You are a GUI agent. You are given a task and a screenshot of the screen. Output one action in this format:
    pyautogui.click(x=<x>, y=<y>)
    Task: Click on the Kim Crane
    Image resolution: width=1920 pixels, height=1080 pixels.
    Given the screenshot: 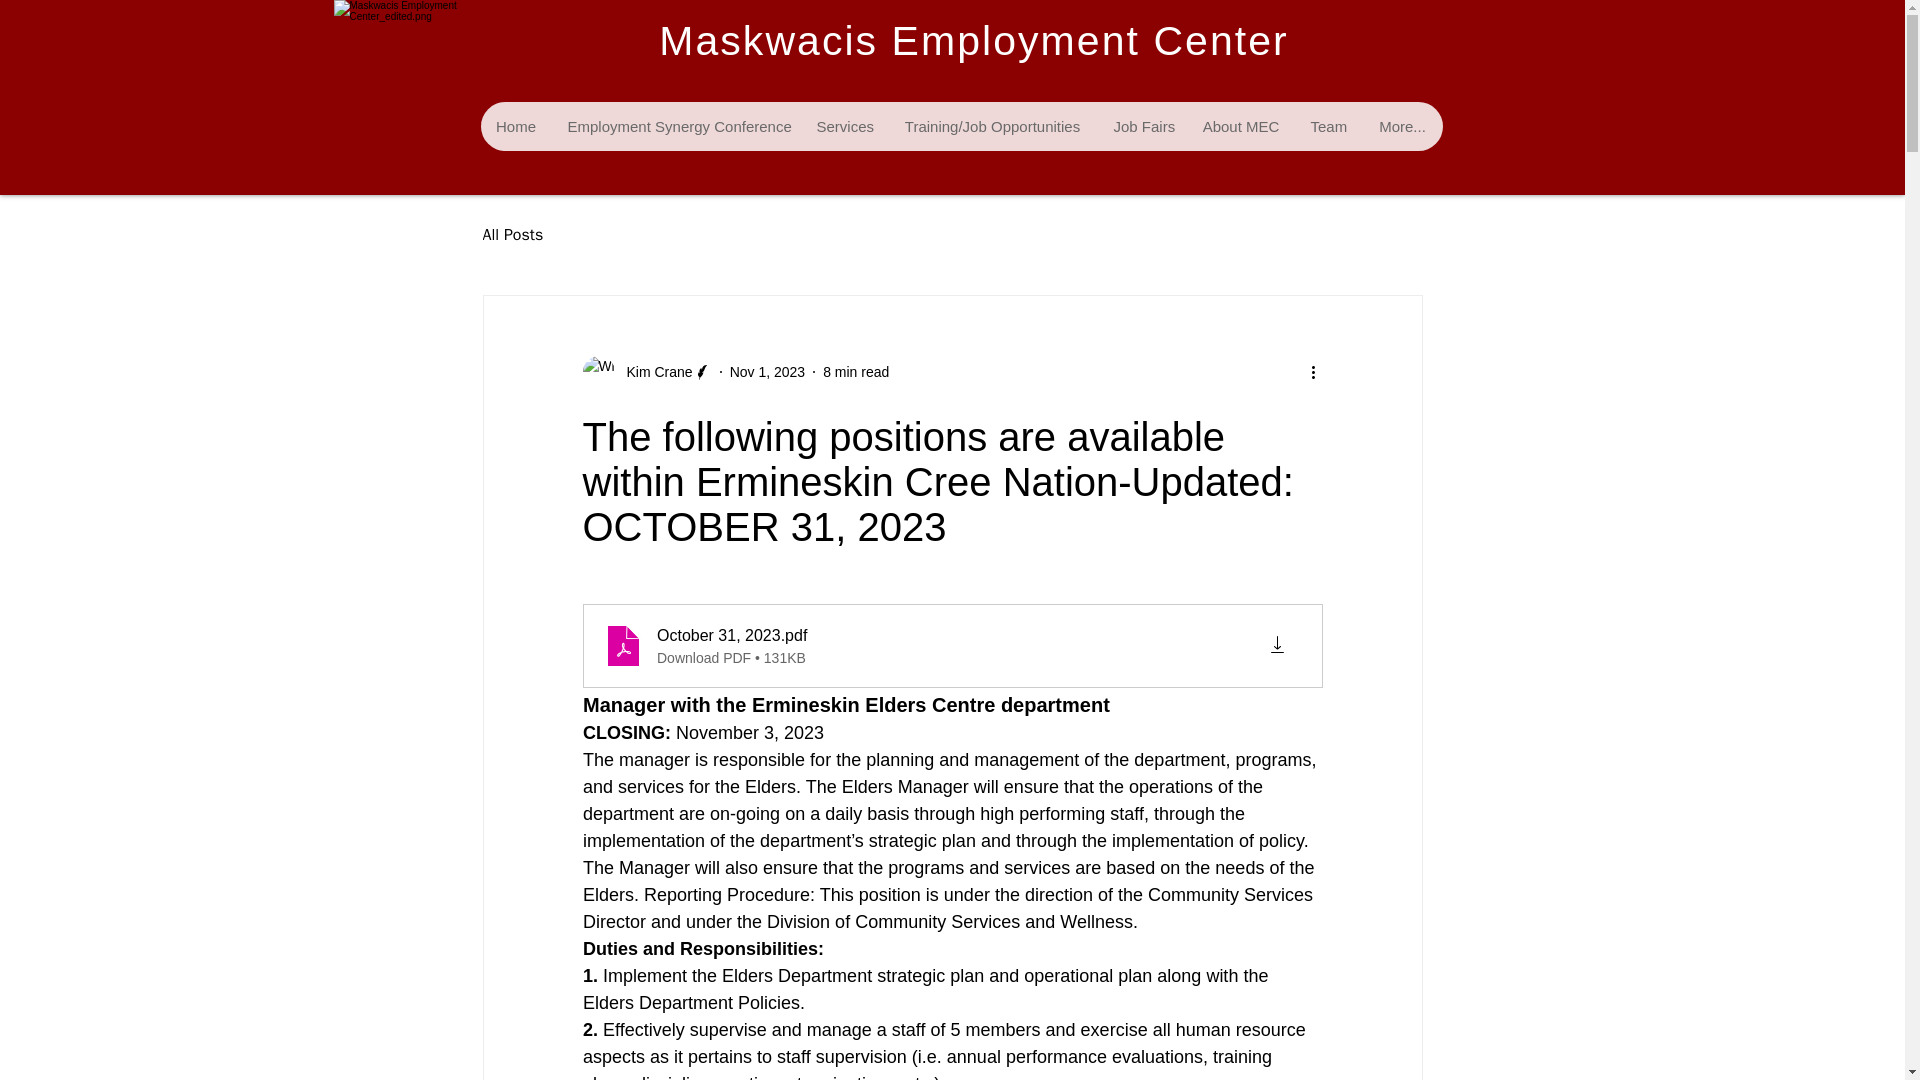 What is the action you would take?
    pyautogui.click(x=652, y=372)
    